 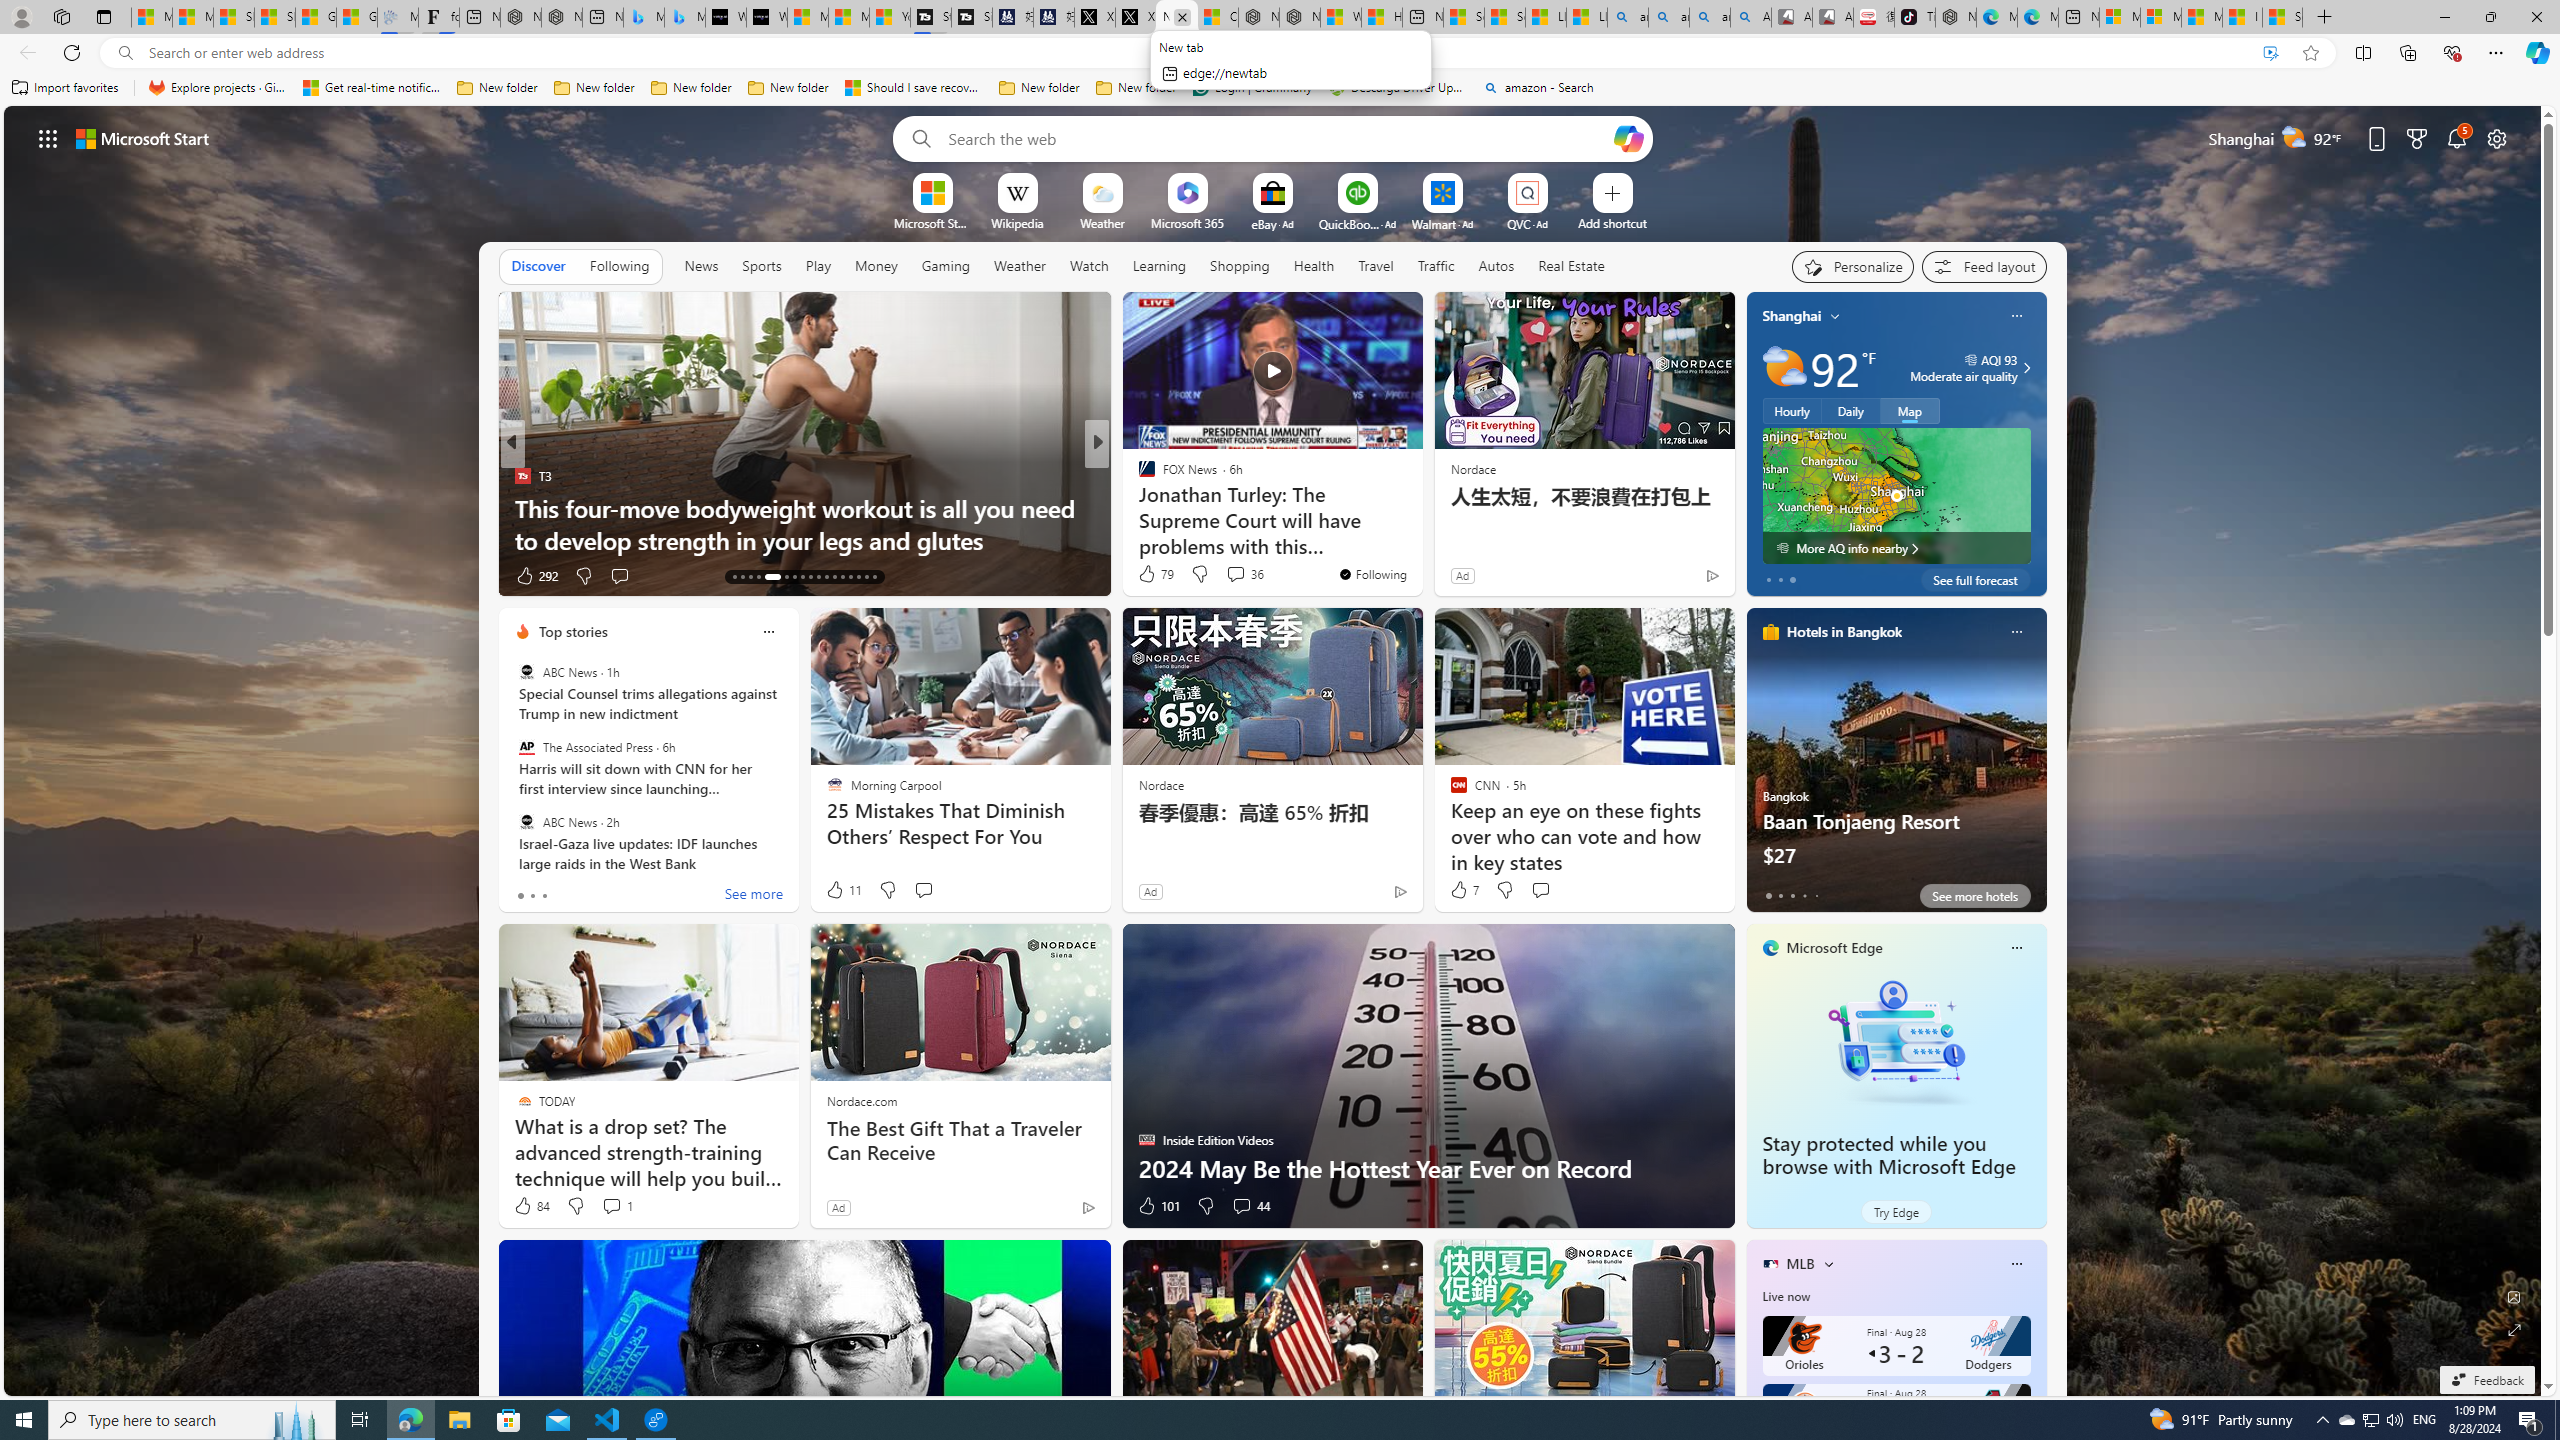 I want to click on 19 Missteps That Will Make Others Lose All Respect for You, so click(x=1419, y=524).